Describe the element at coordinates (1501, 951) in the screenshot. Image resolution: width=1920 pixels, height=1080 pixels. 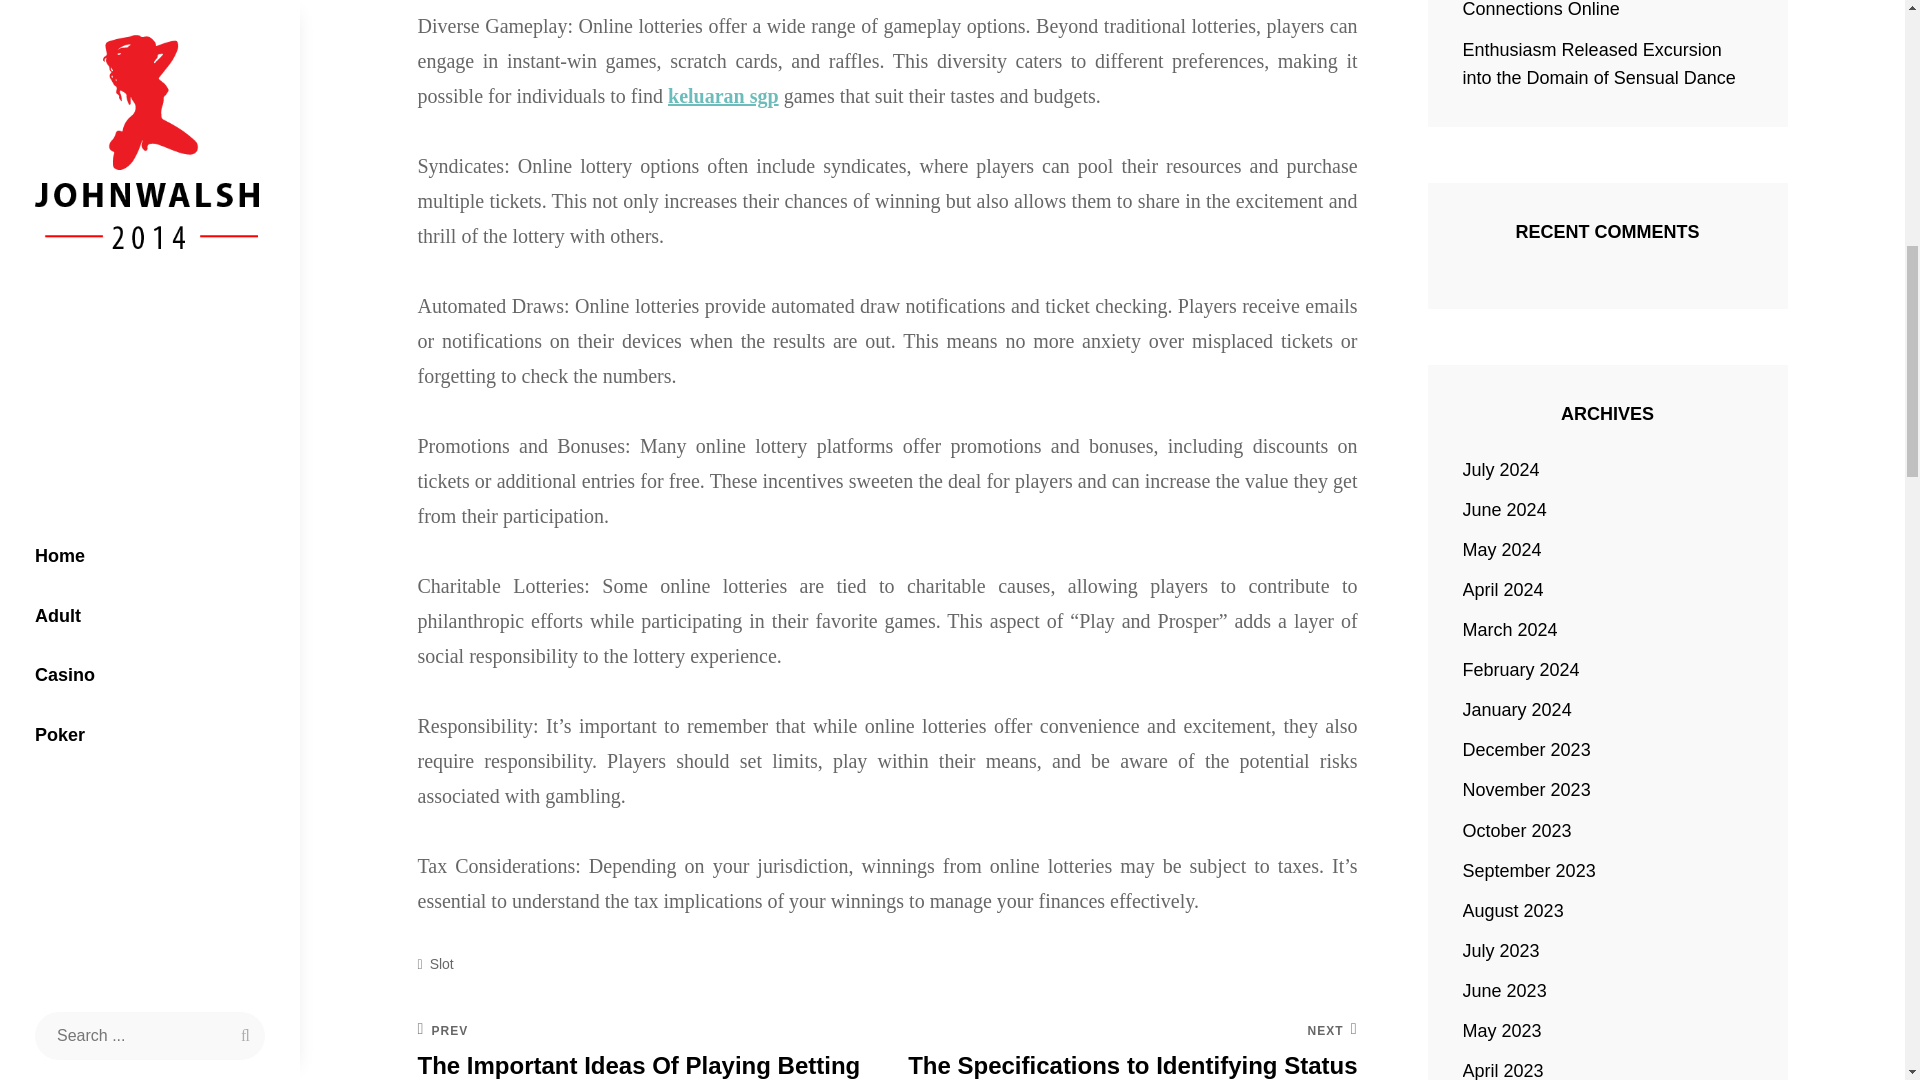
I see `July 2023` at that location.